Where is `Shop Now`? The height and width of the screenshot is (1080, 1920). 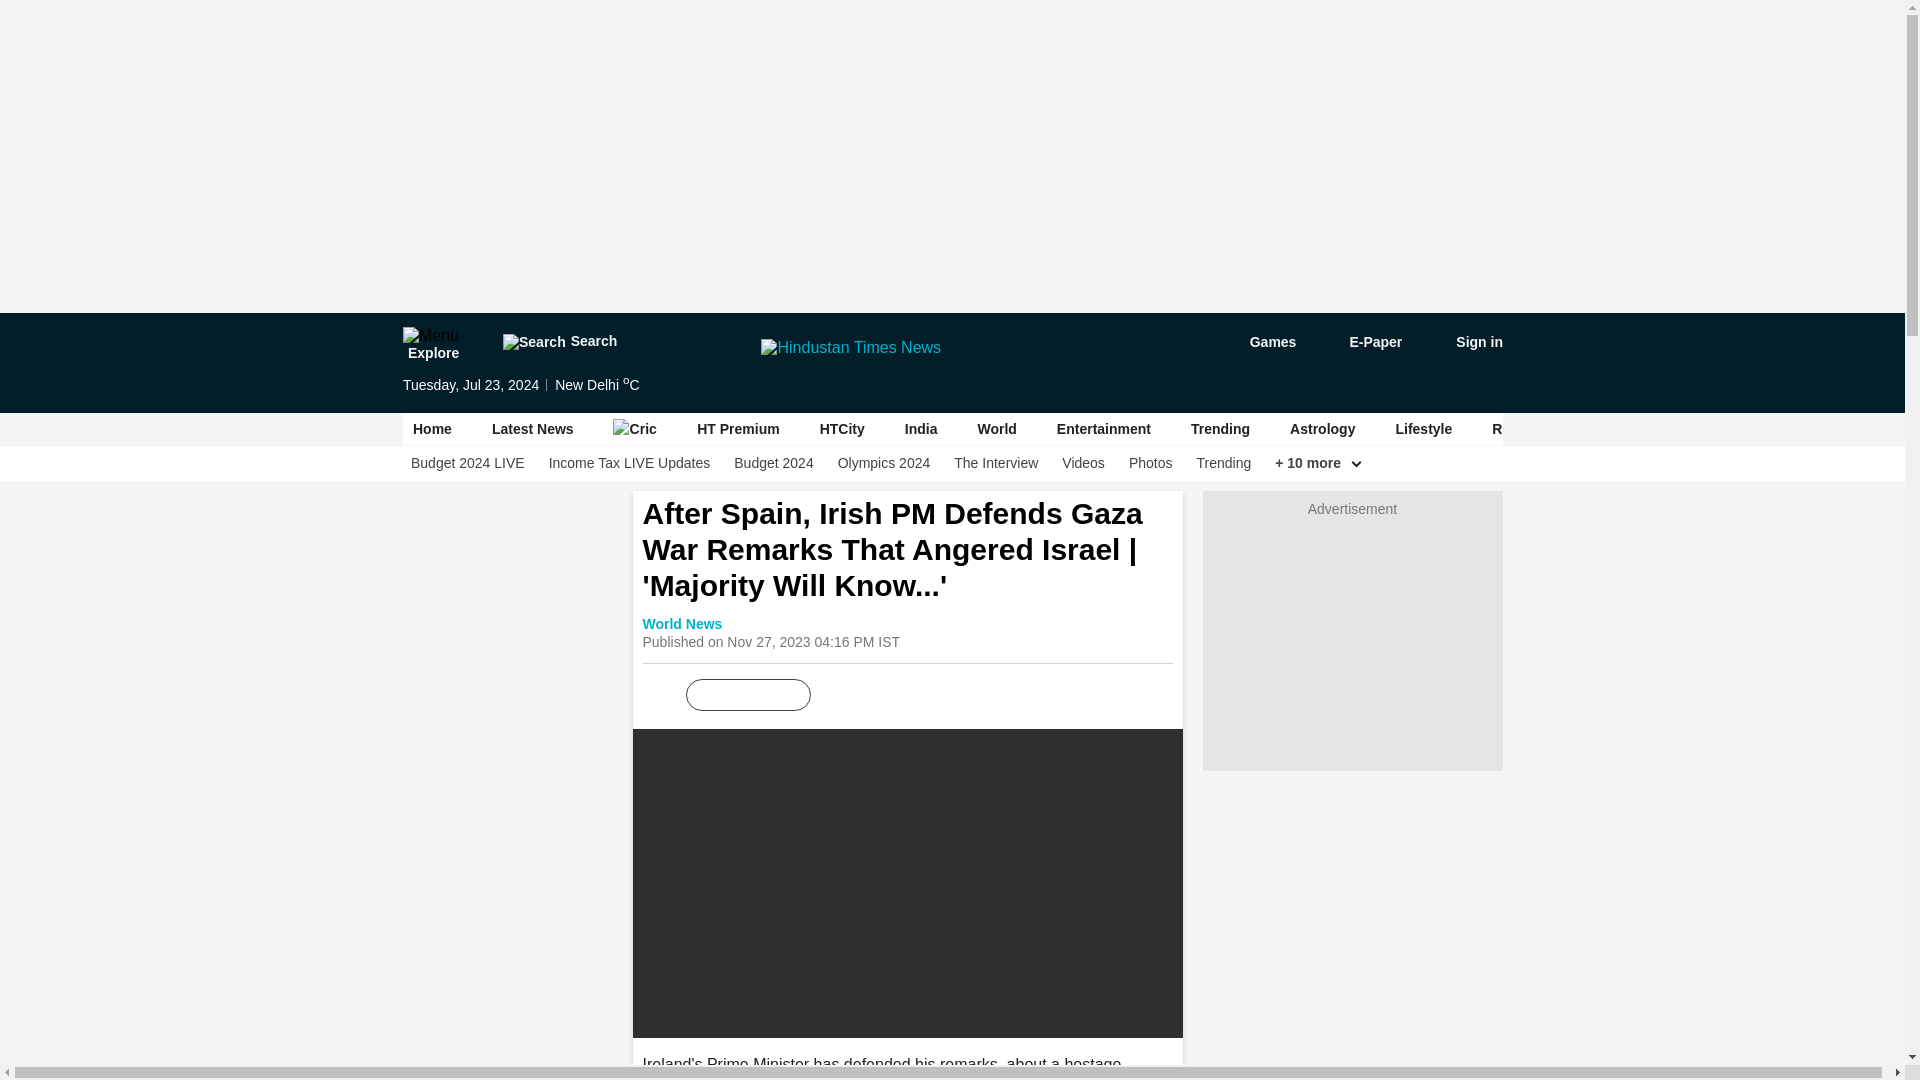
Shop Now is located at coordinates (1826, 429).